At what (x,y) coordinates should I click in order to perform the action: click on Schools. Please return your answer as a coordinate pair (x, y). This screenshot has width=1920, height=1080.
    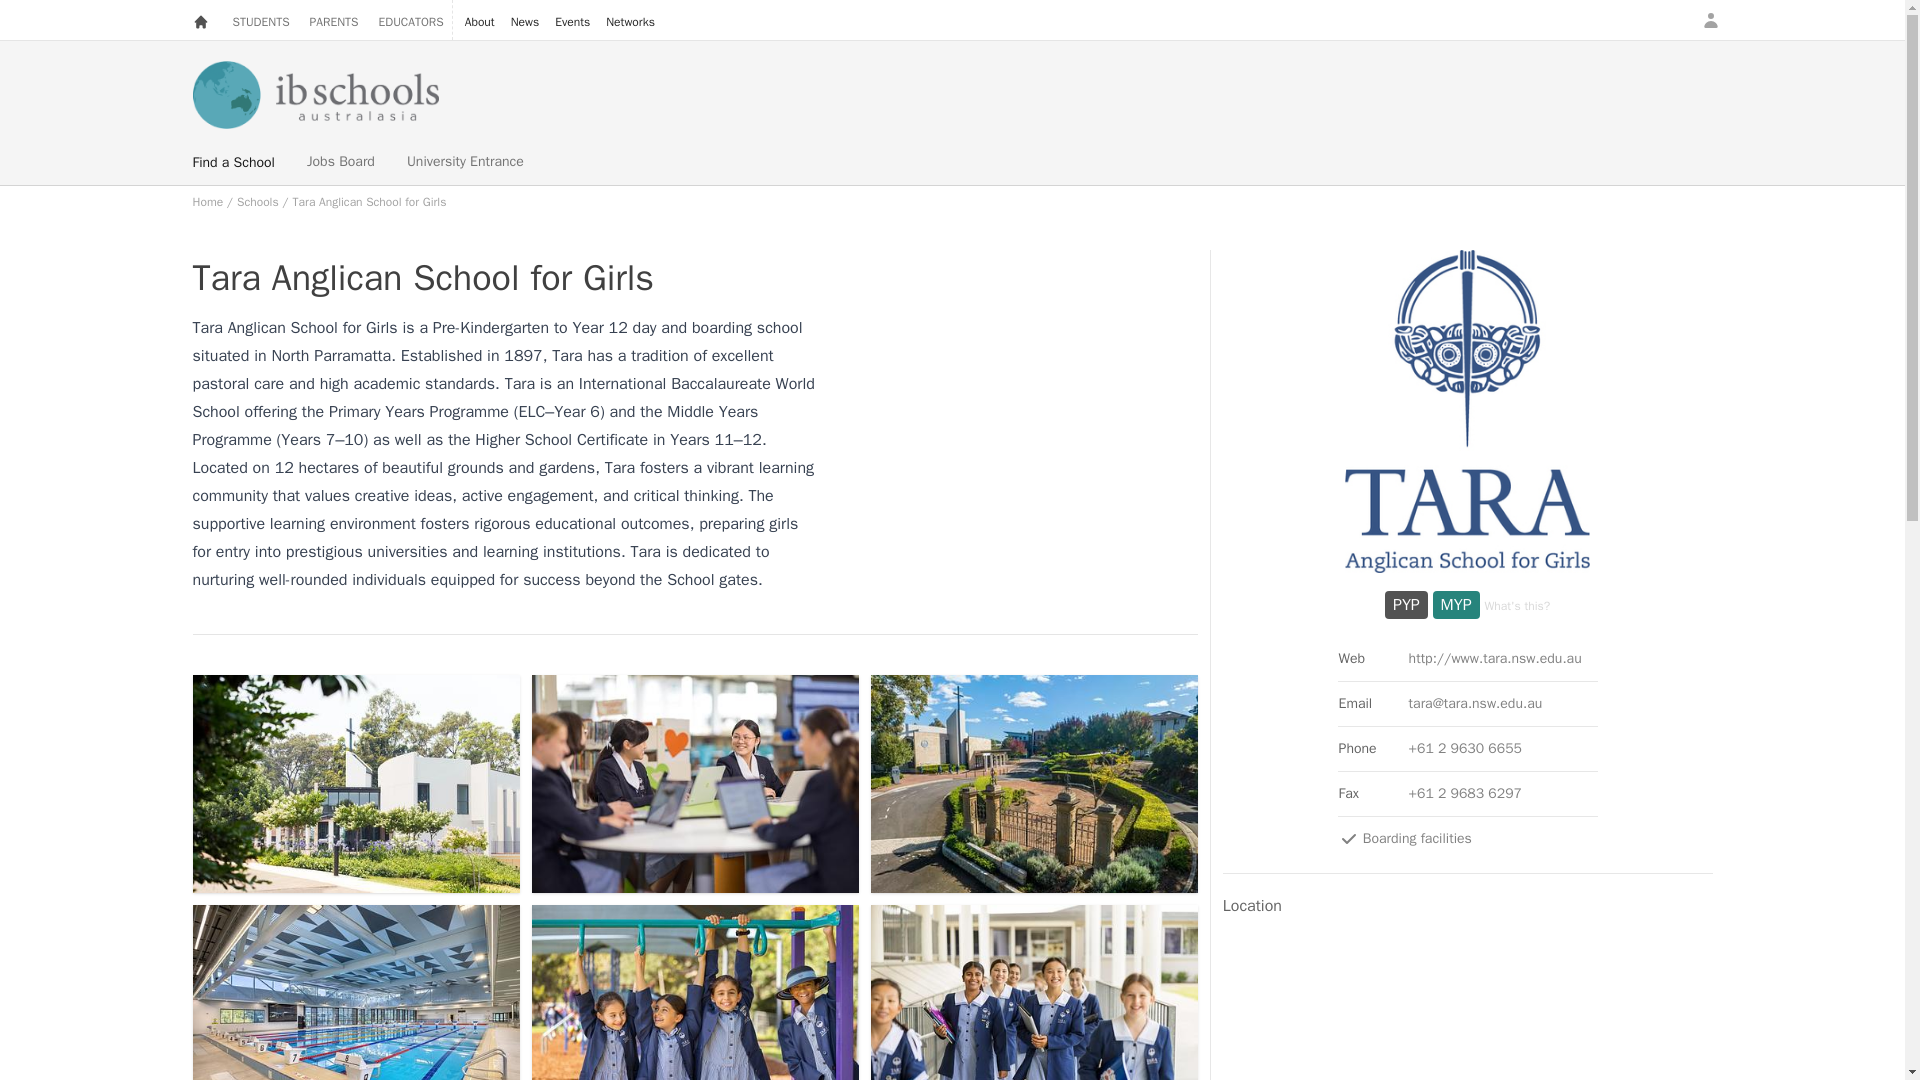
    Looking at the image, I should click on (257, 202).